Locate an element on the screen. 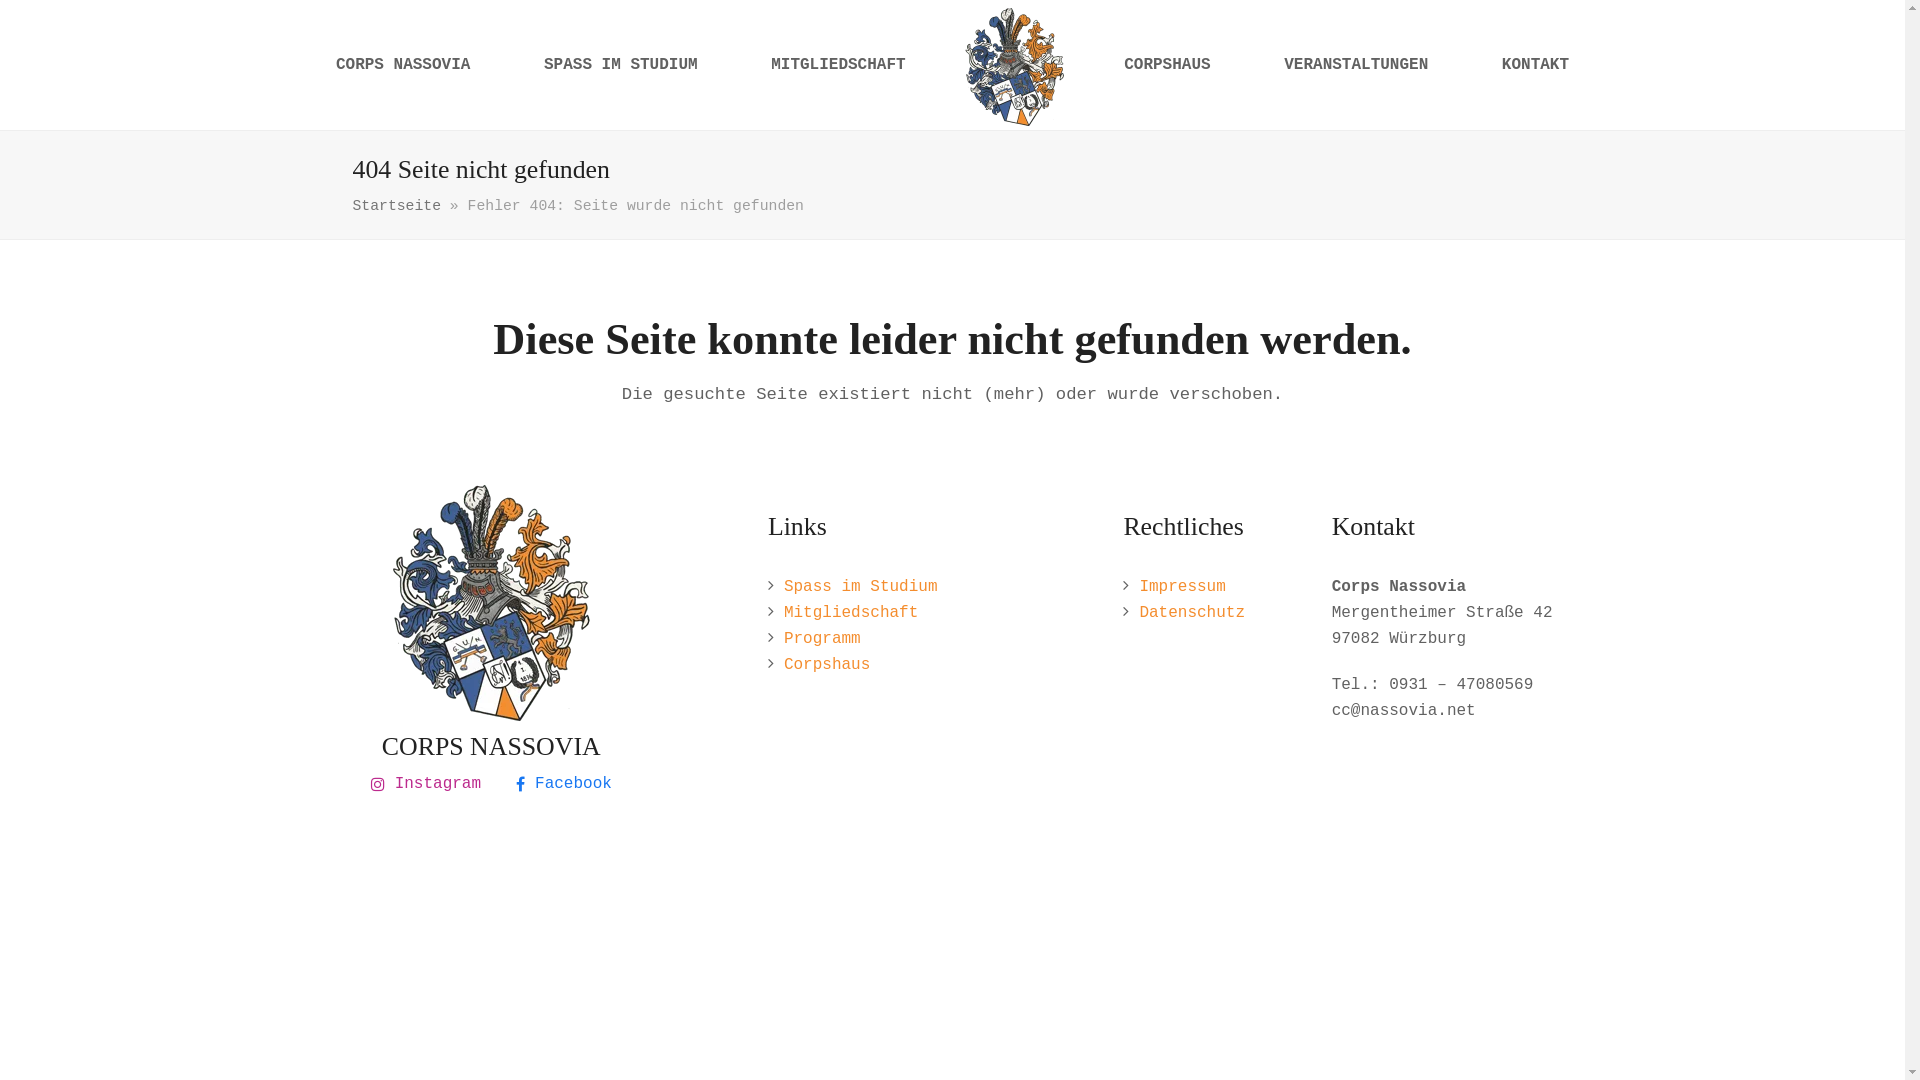  Facebook is located at coordinates (564, 784).